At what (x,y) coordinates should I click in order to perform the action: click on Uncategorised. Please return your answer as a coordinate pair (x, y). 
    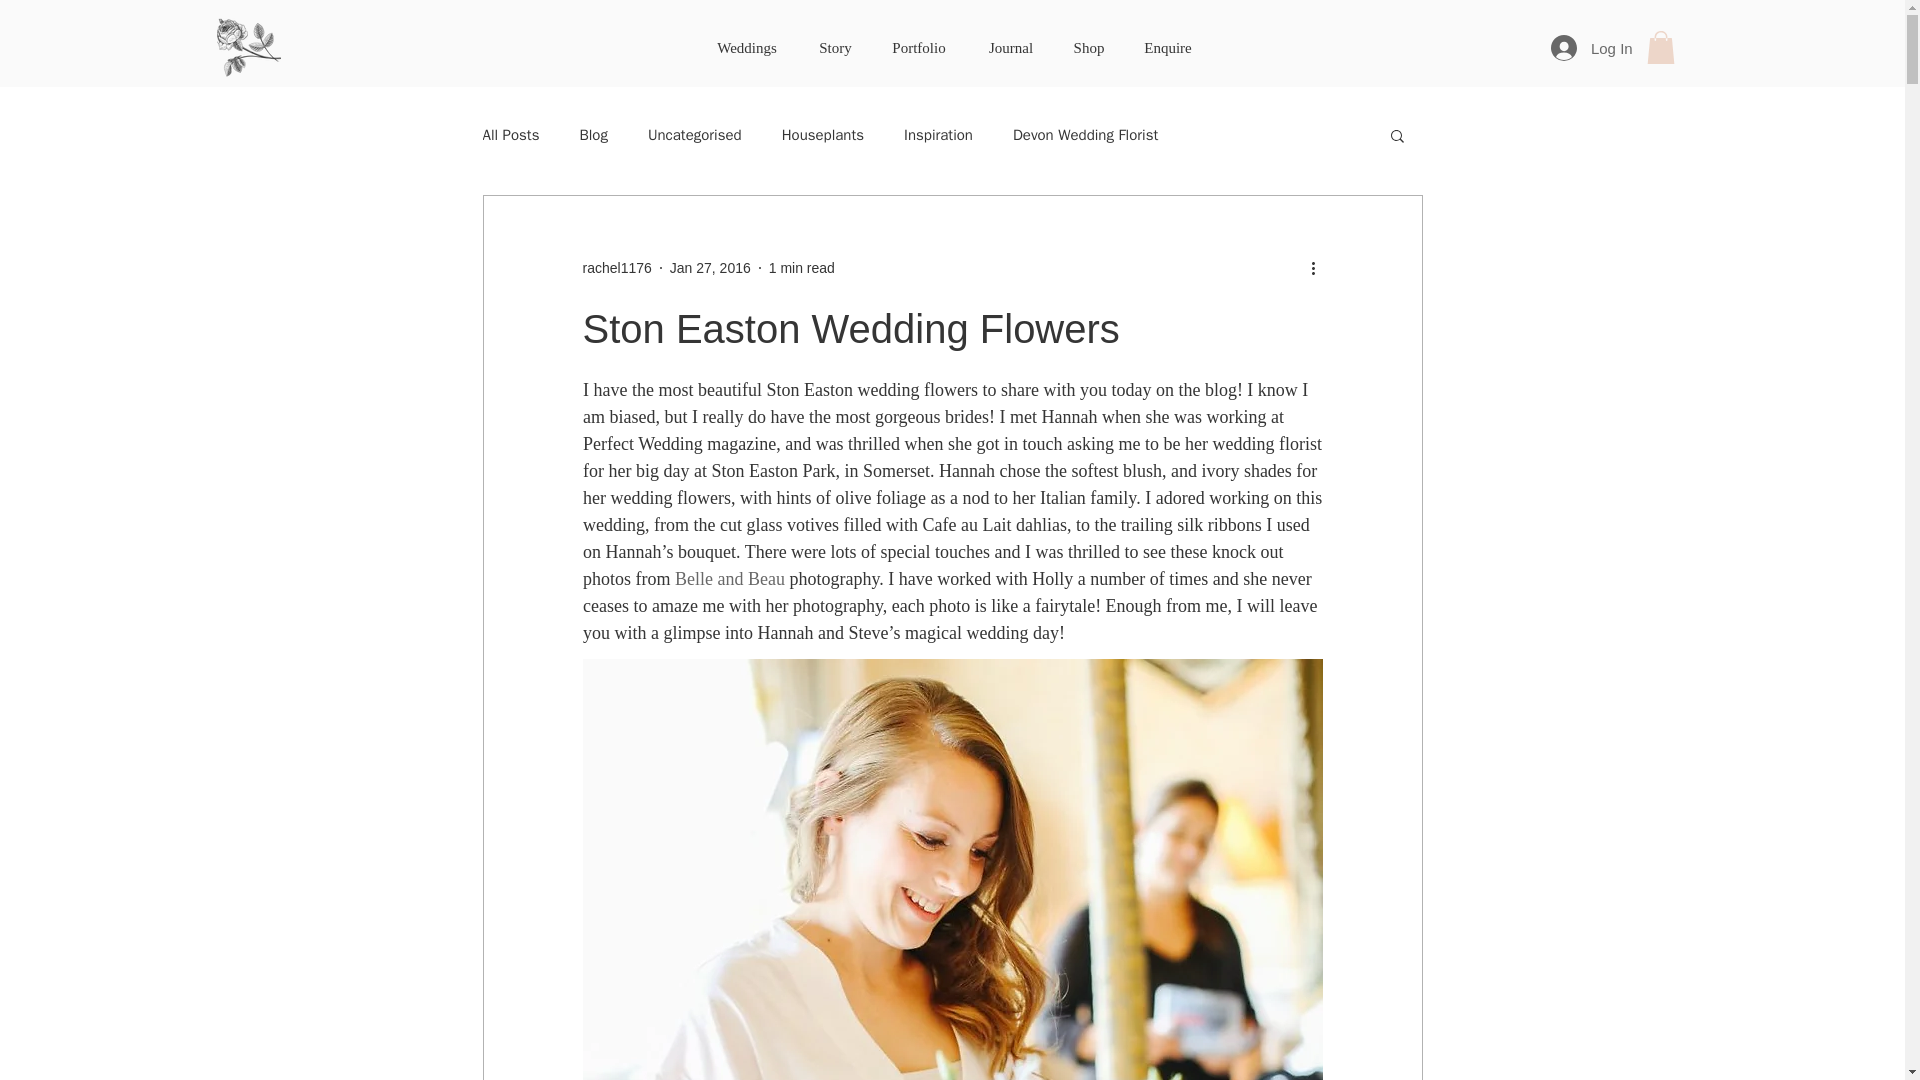
    Looking at the image, I should click on (694, 135).